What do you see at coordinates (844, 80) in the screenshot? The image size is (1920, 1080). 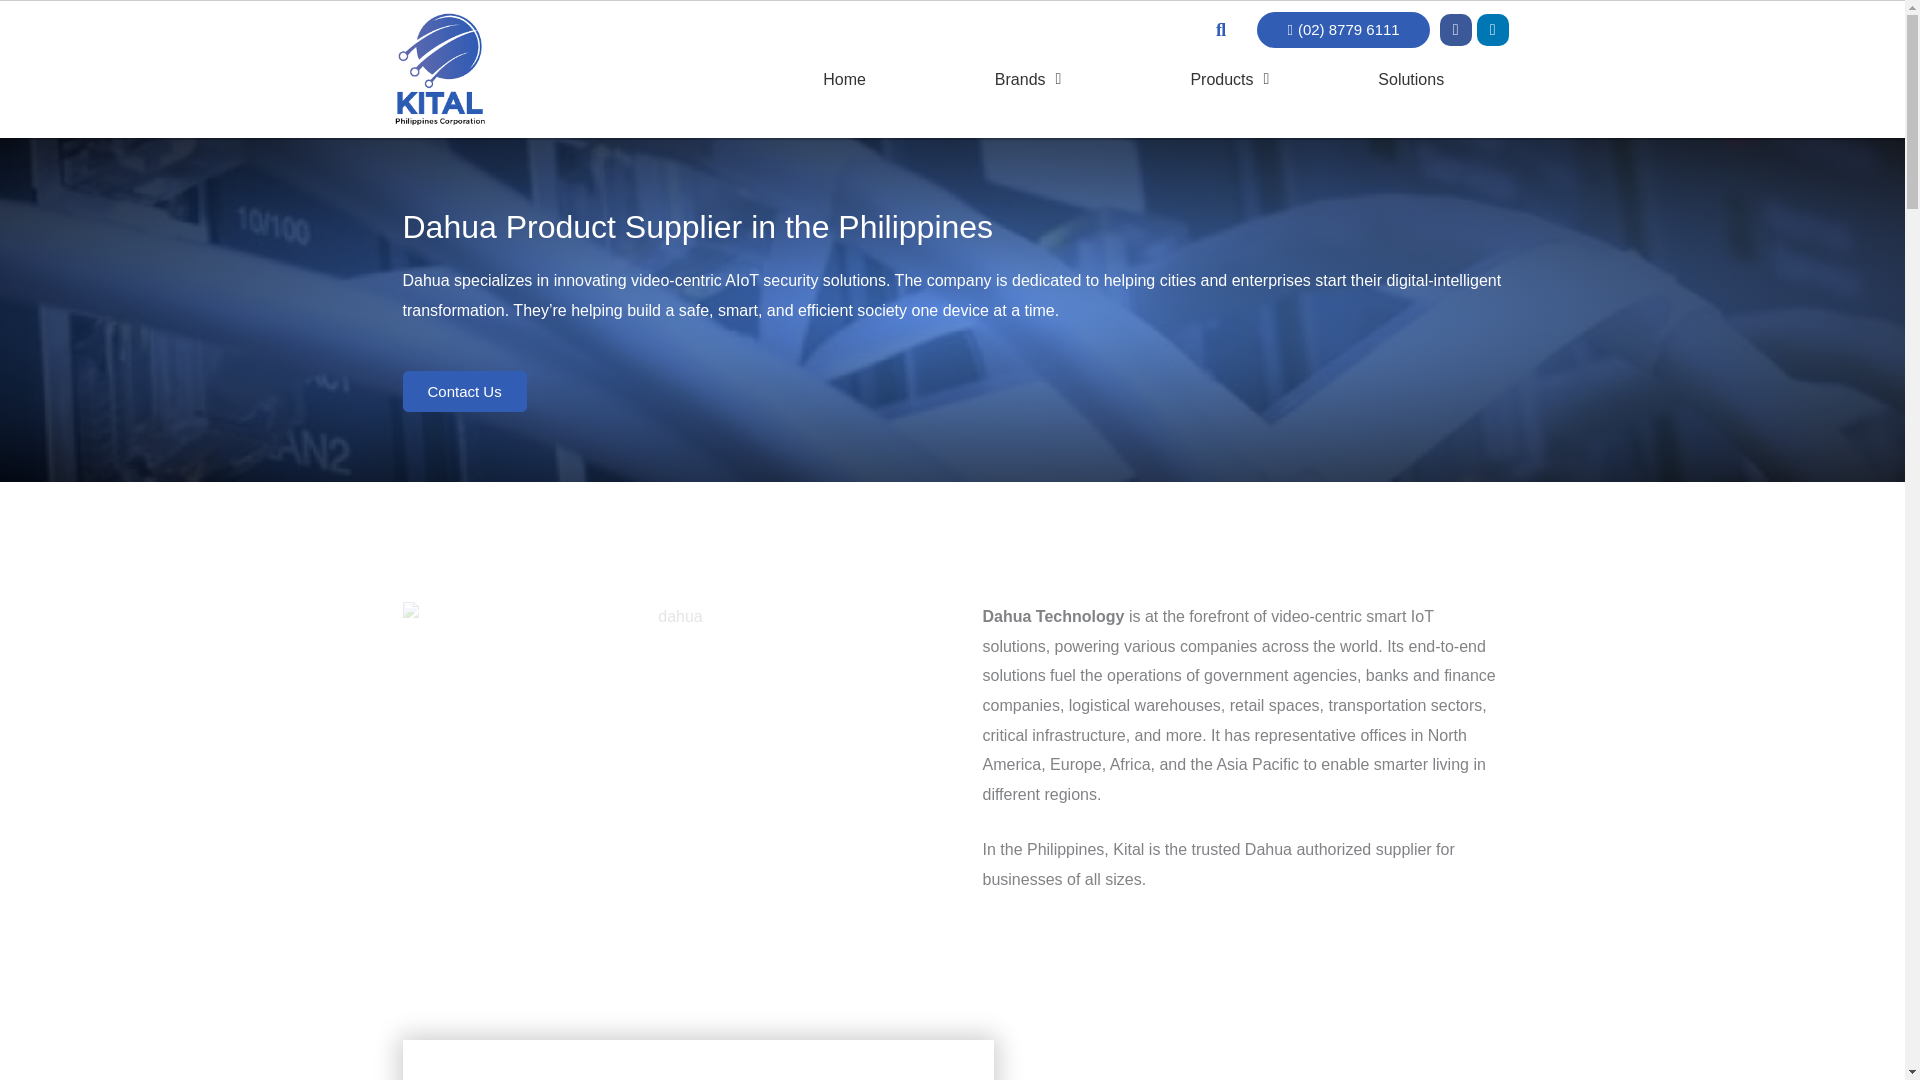 I see `Home` at bounding box center [844, 80].